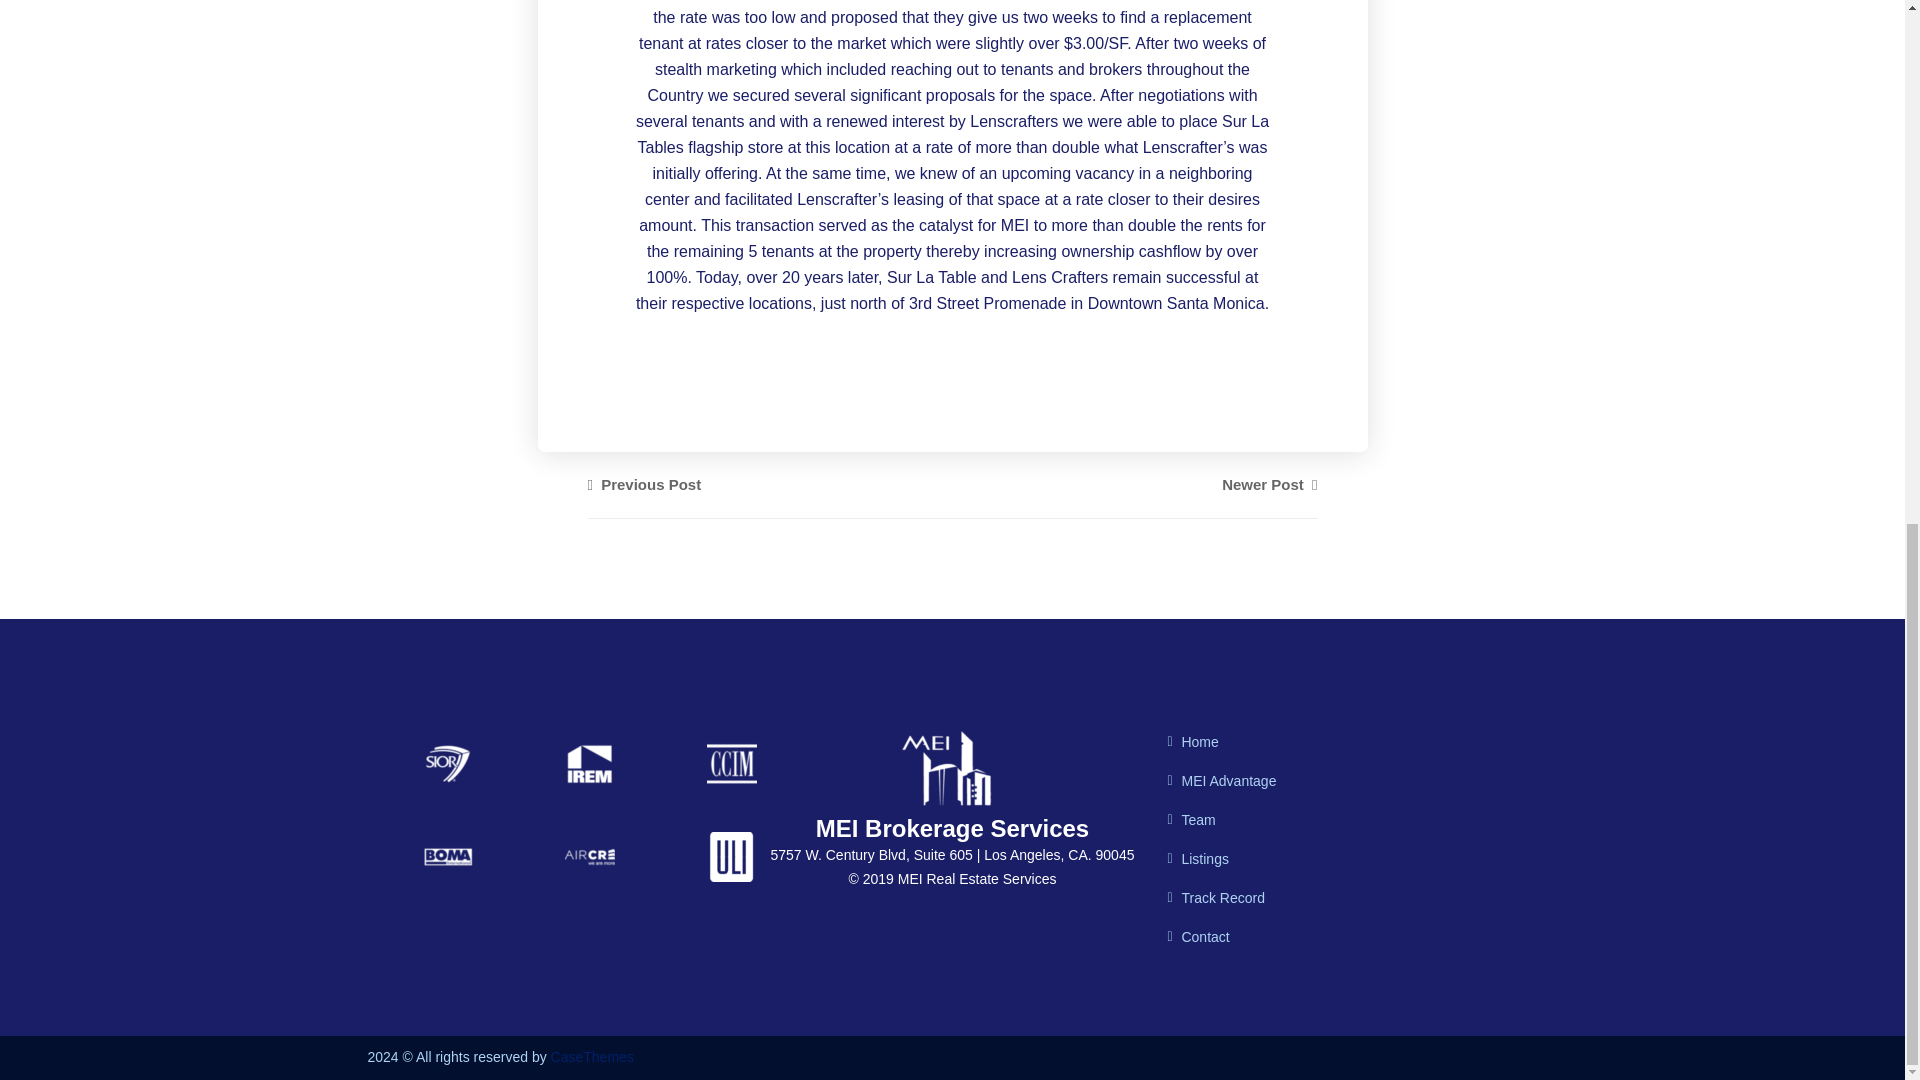 The width and height of the screenshot is (1920, 1080). I want to click on MEI Advantage, so click(1222, 781).